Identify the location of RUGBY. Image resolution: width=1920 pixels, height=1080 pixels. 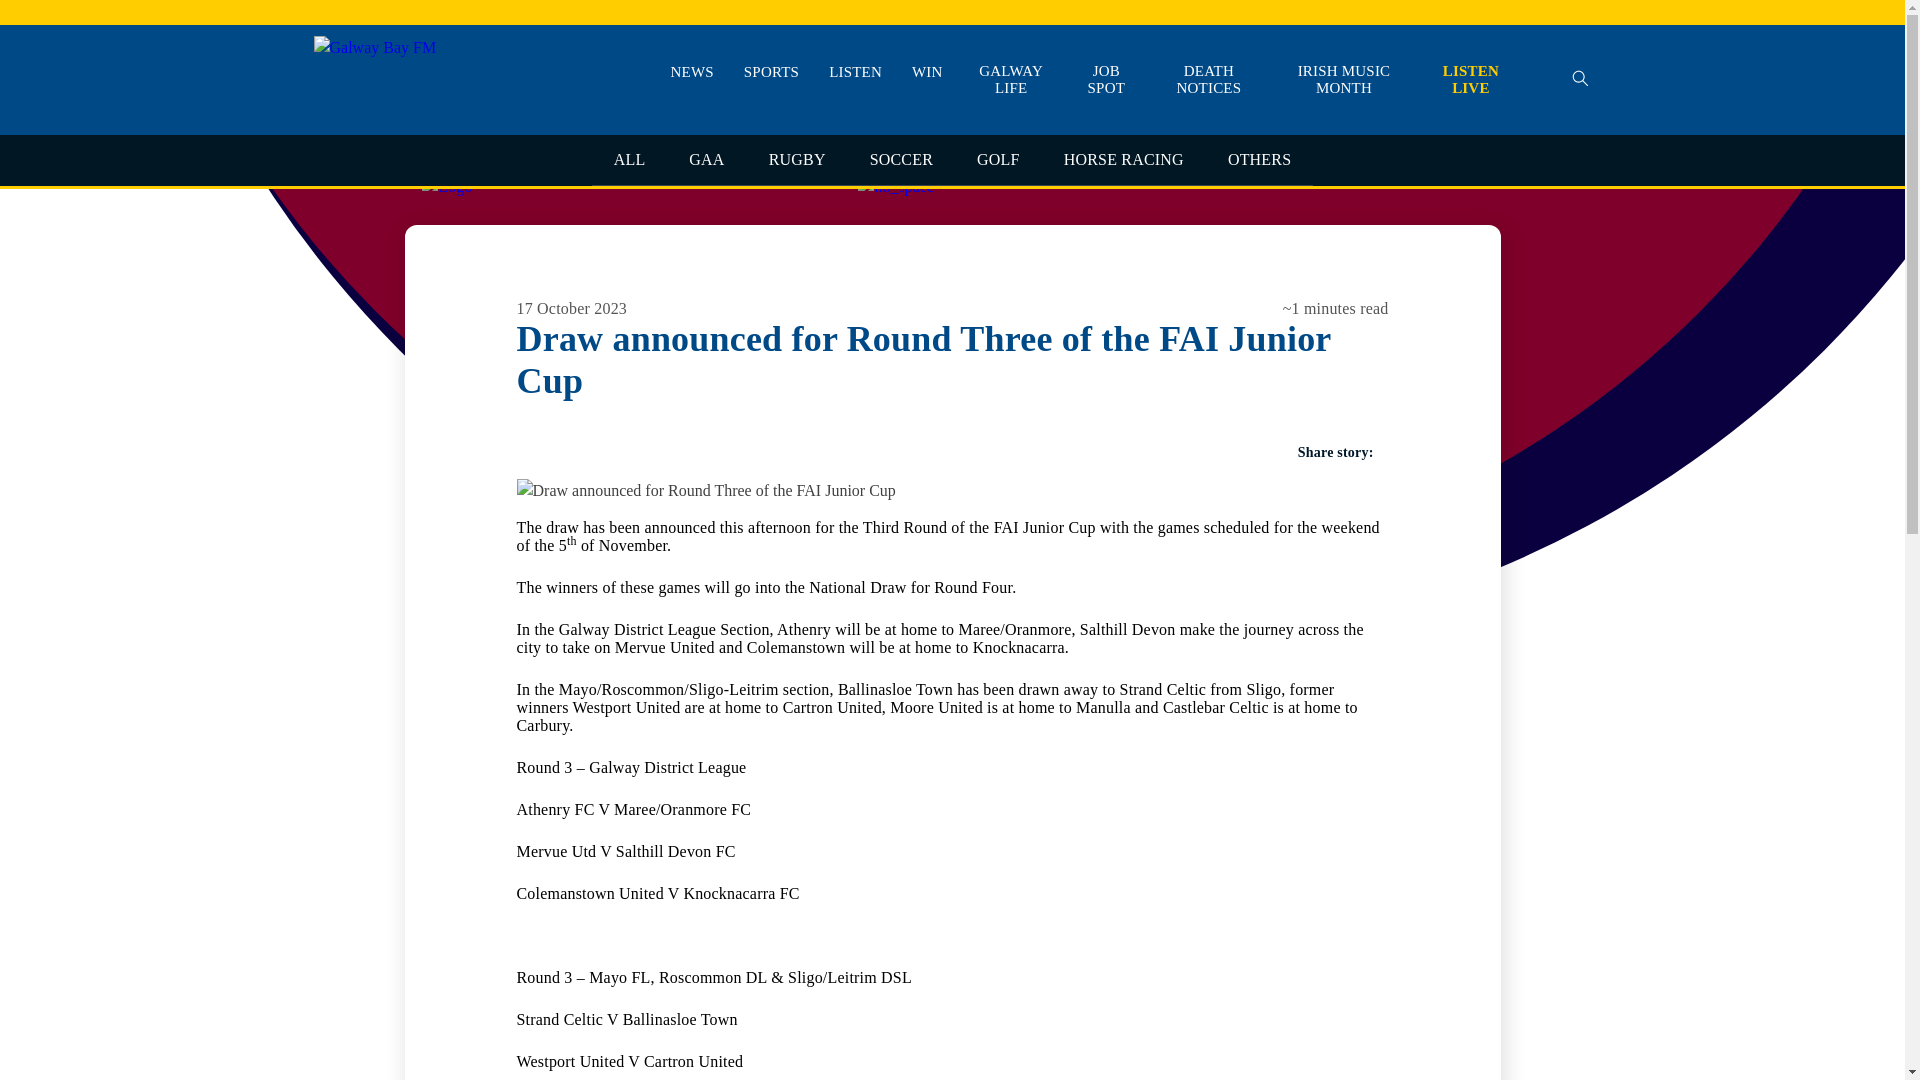
(797, 160).